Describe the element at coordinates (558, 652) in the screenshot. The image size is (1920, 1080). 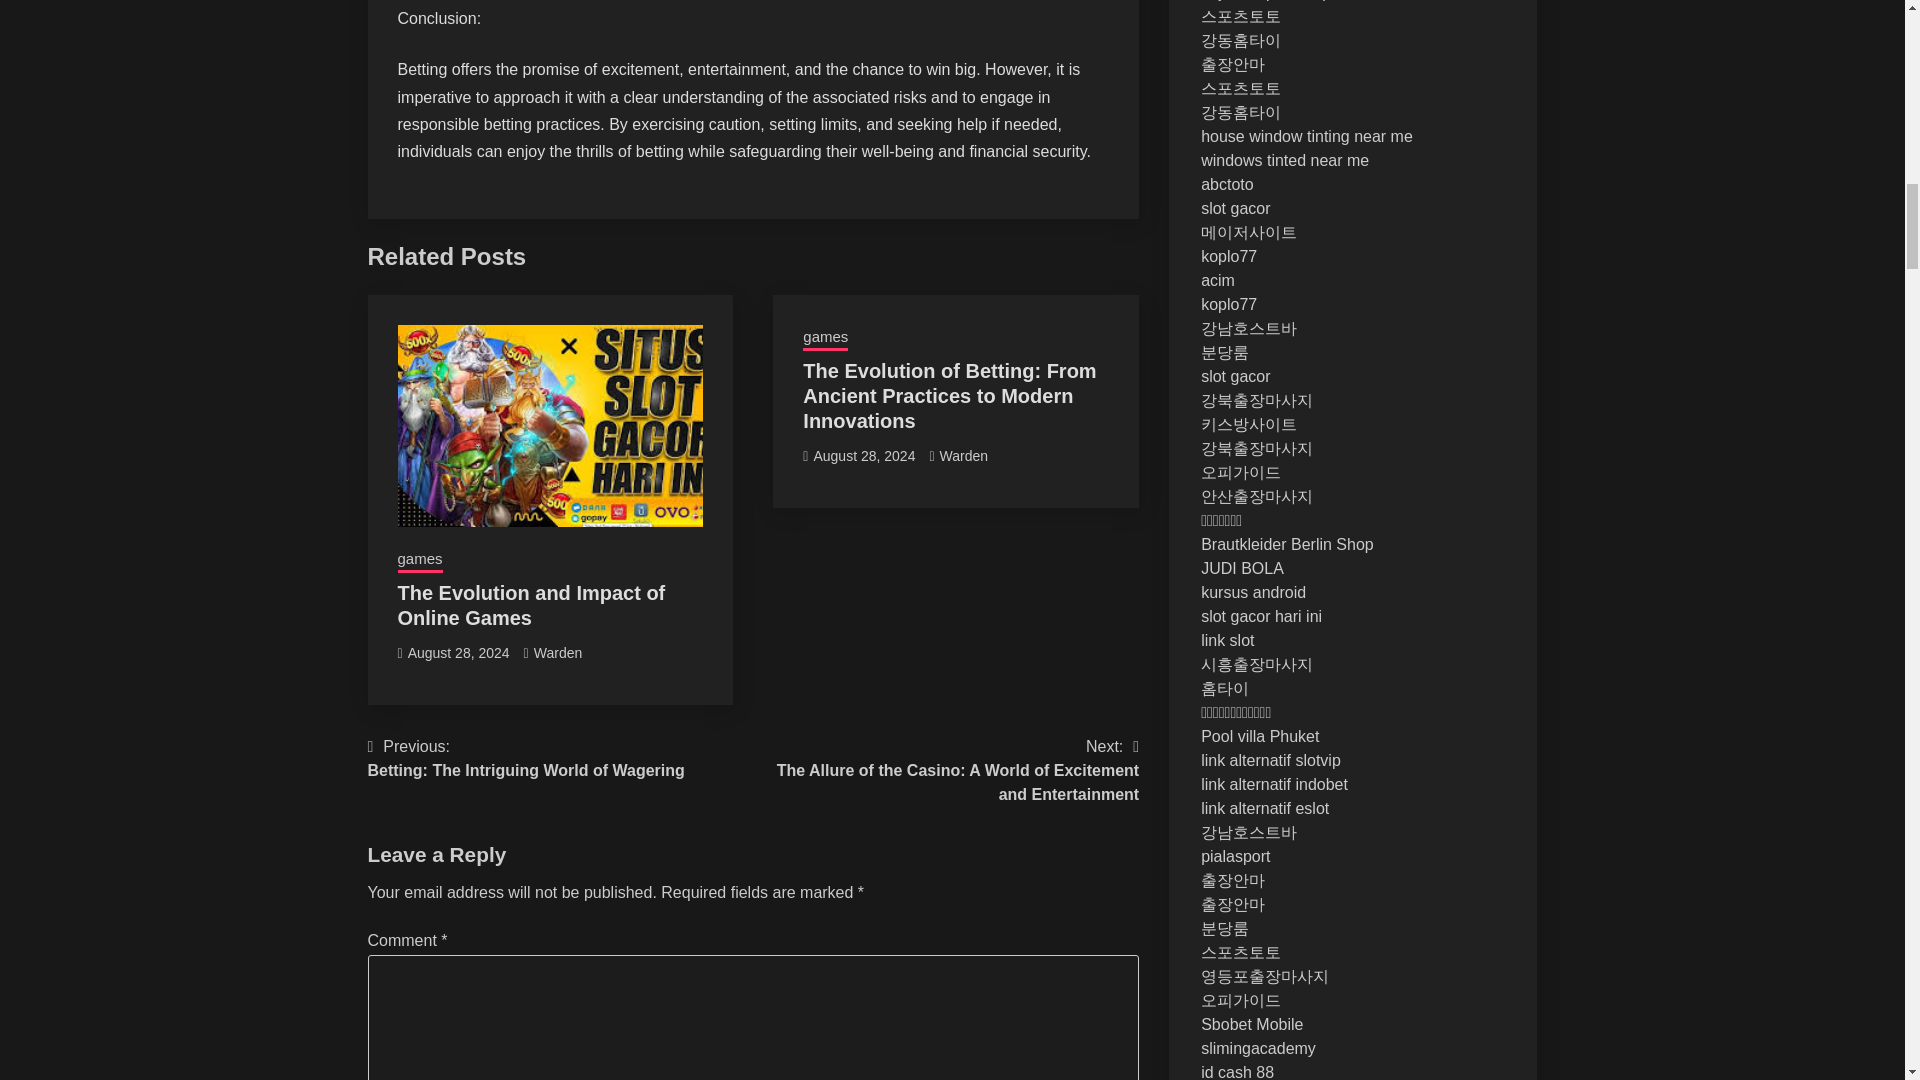
I see `Warden` at that location.